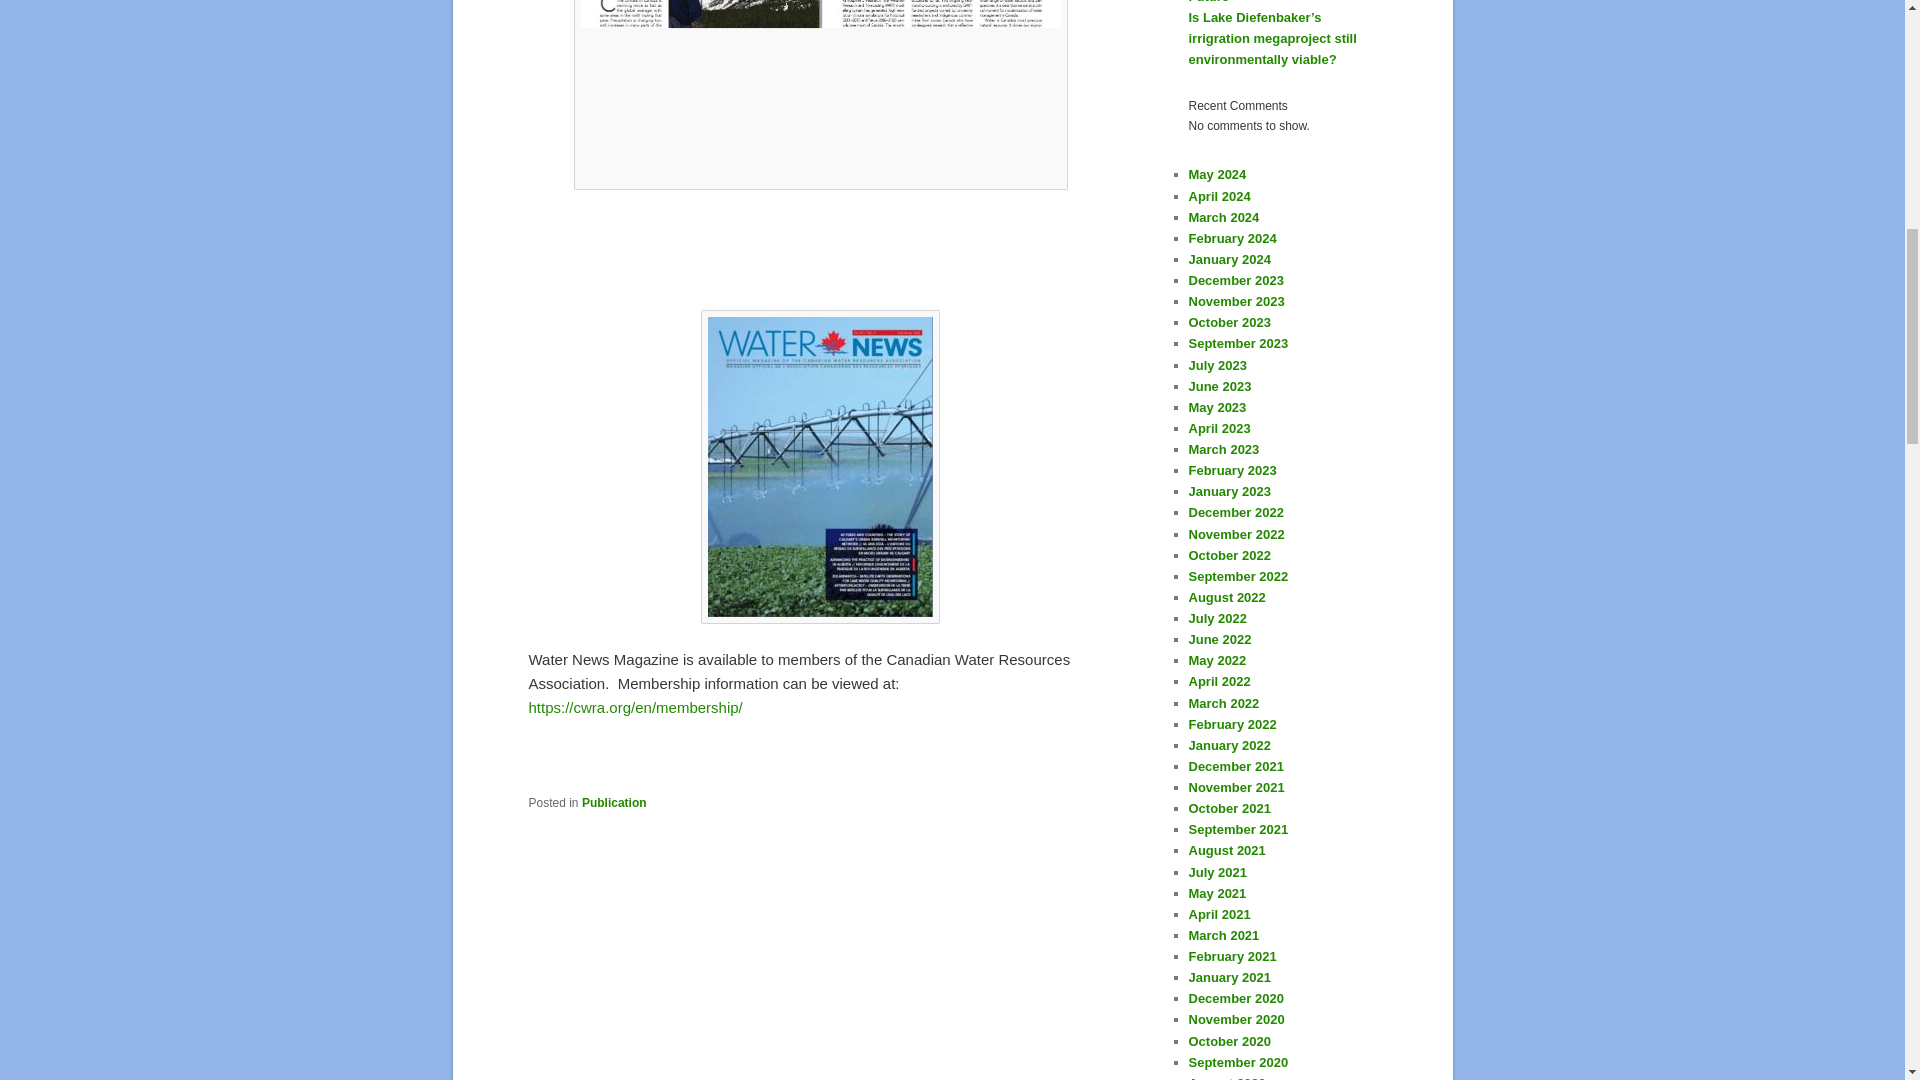 The image size is (1920, 1080). What do you see at coordinates (1228, 322) in the screenshot?
I see `October 2023` at bounding box center [1228, 322].